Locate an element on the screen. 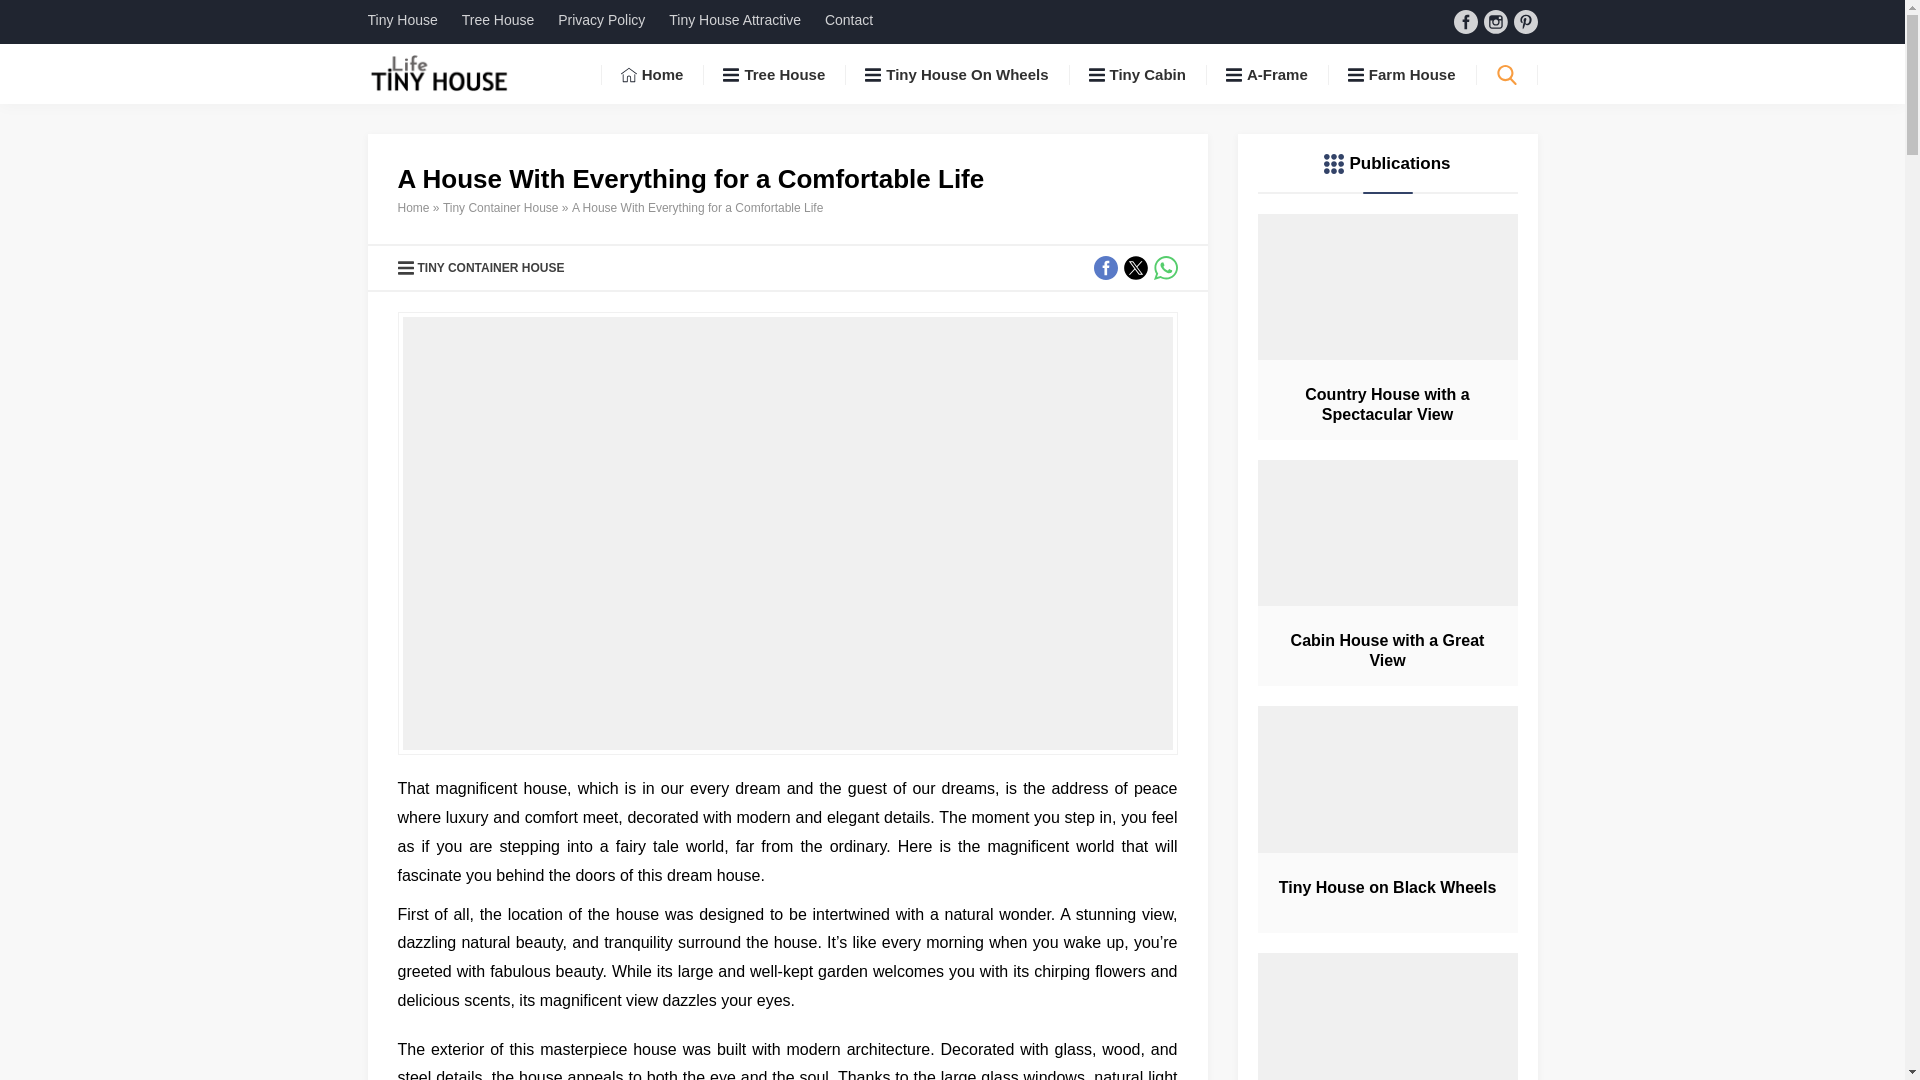 This screenshot has width=1920, height=1080. Life Tiny House is located at coordinates (440, 74).